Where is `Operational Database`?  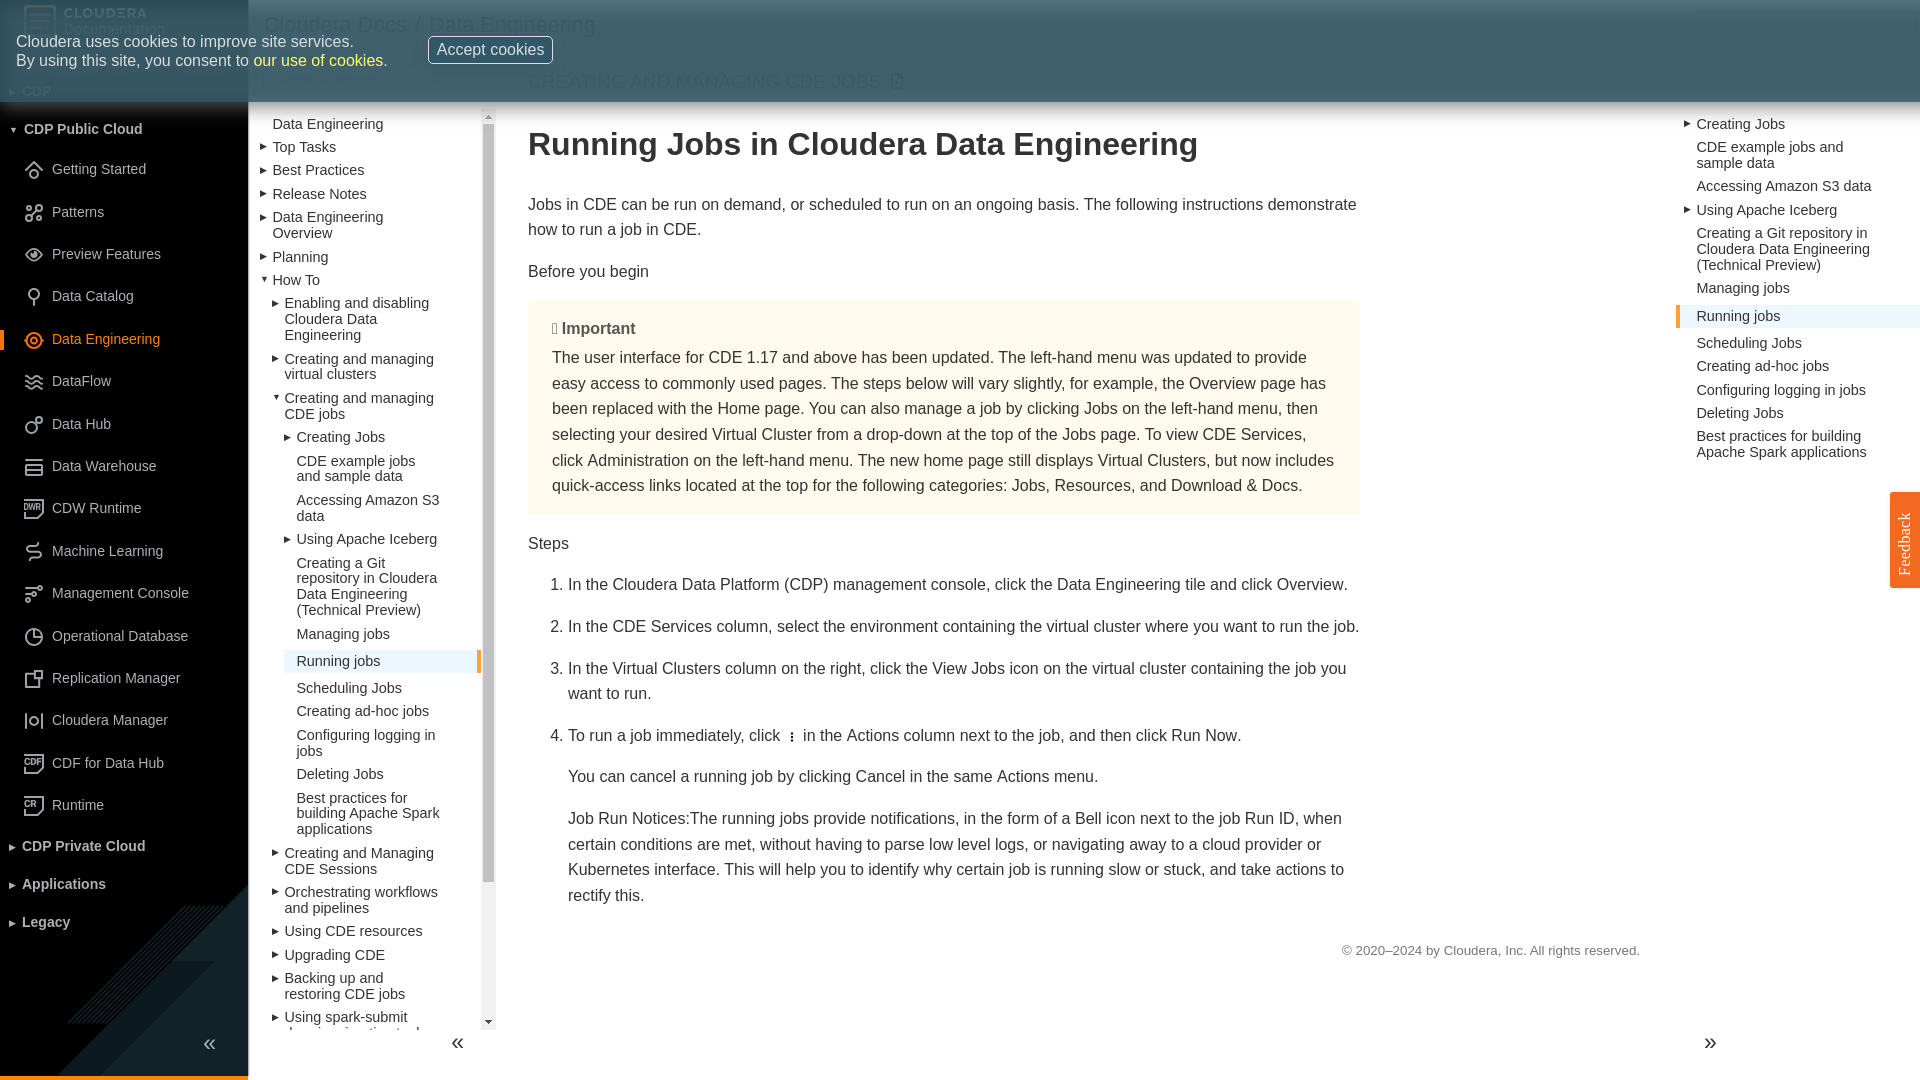
Operational Database is located at coordinates (124, 636).